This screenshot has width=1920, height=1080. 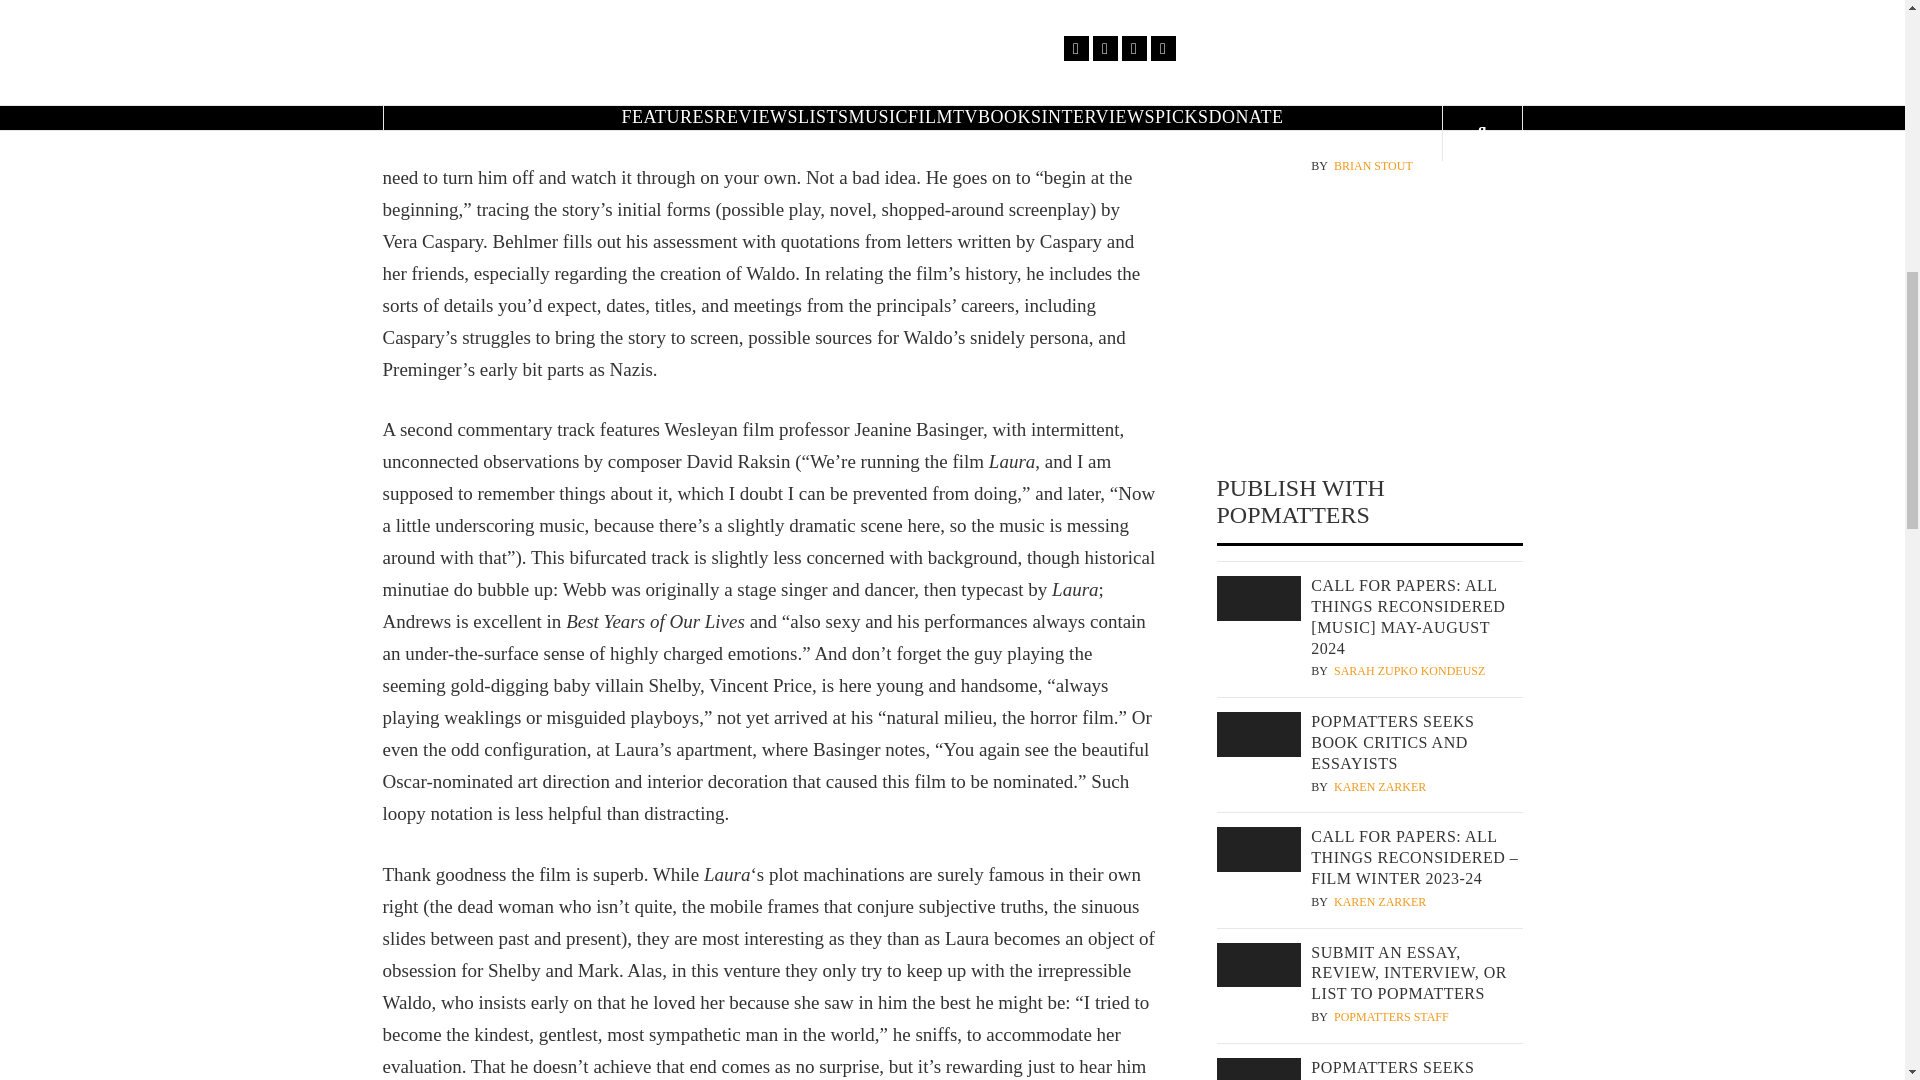 I want to click on Kyle Cochrun, so click(x=1381, y=30).